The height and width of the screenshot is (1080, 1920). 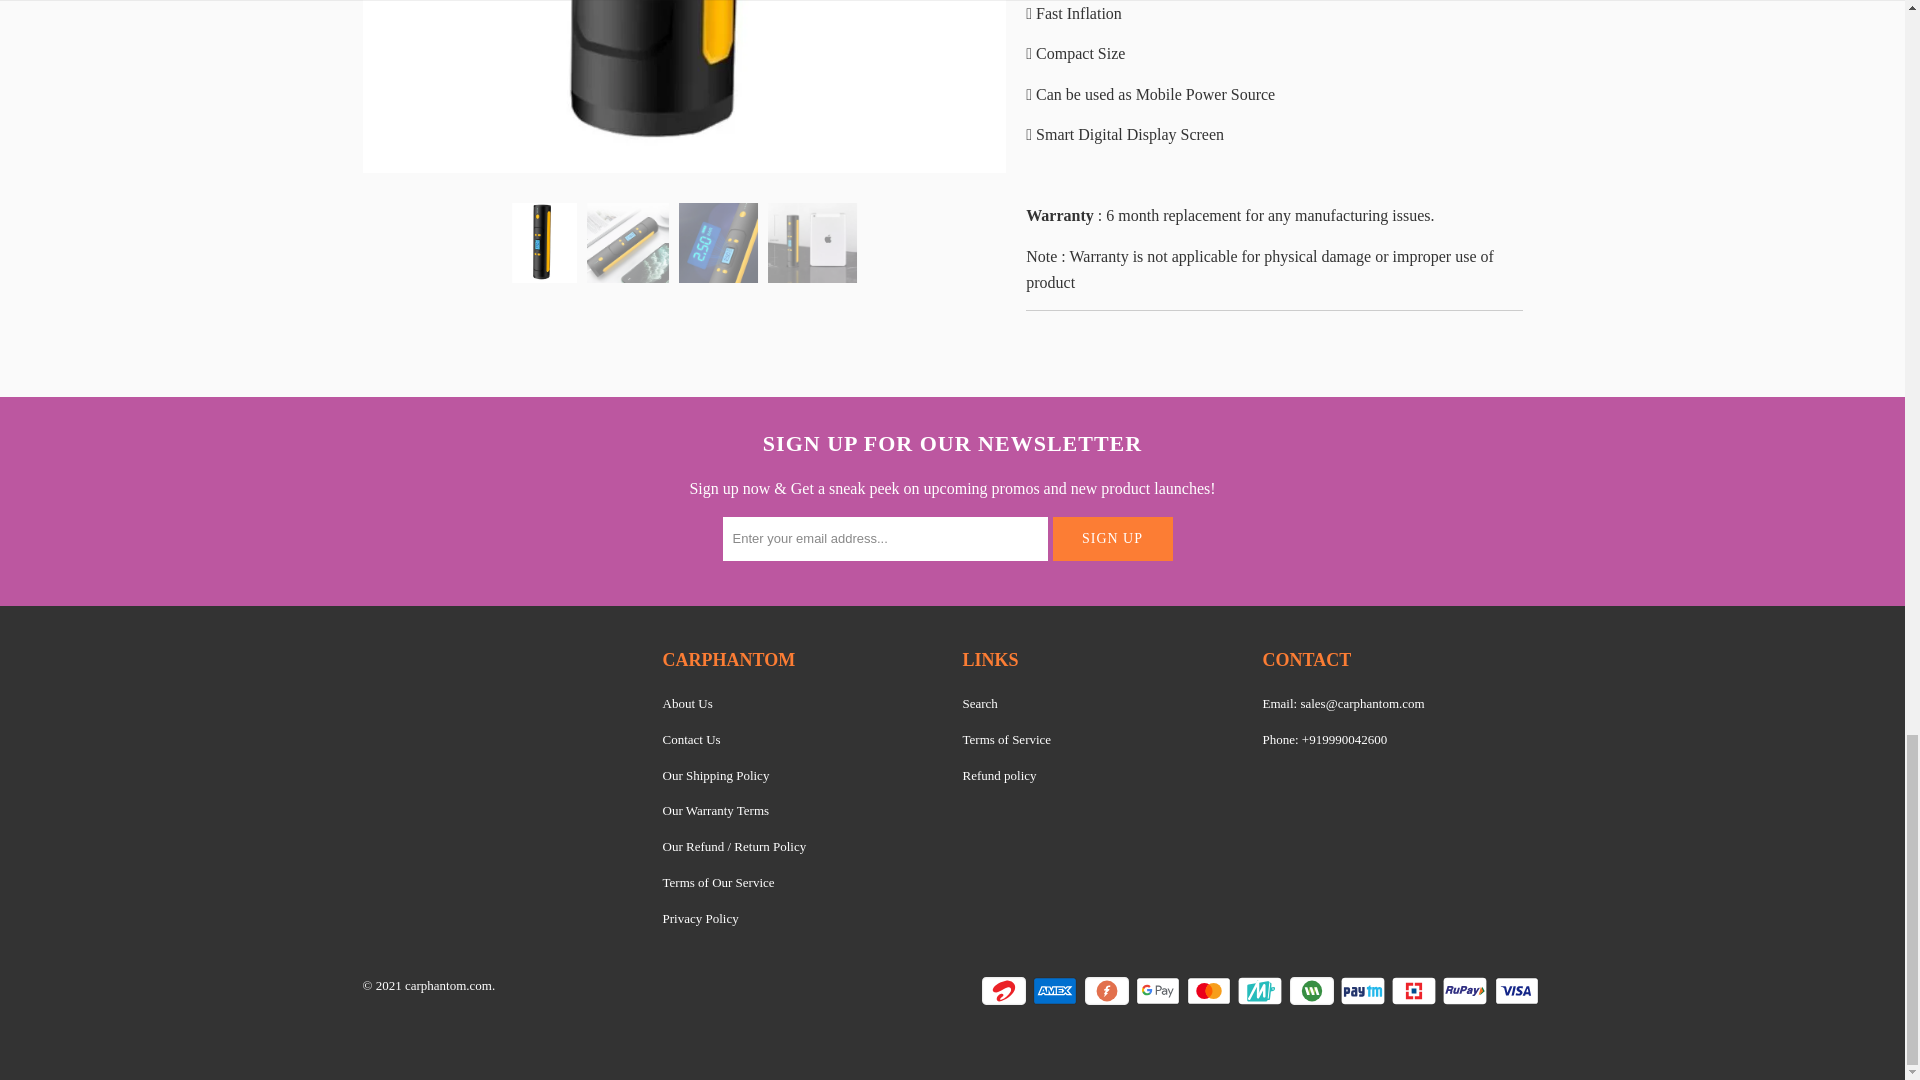 I want to click on PayZapp, so click(x=1416, y=990).